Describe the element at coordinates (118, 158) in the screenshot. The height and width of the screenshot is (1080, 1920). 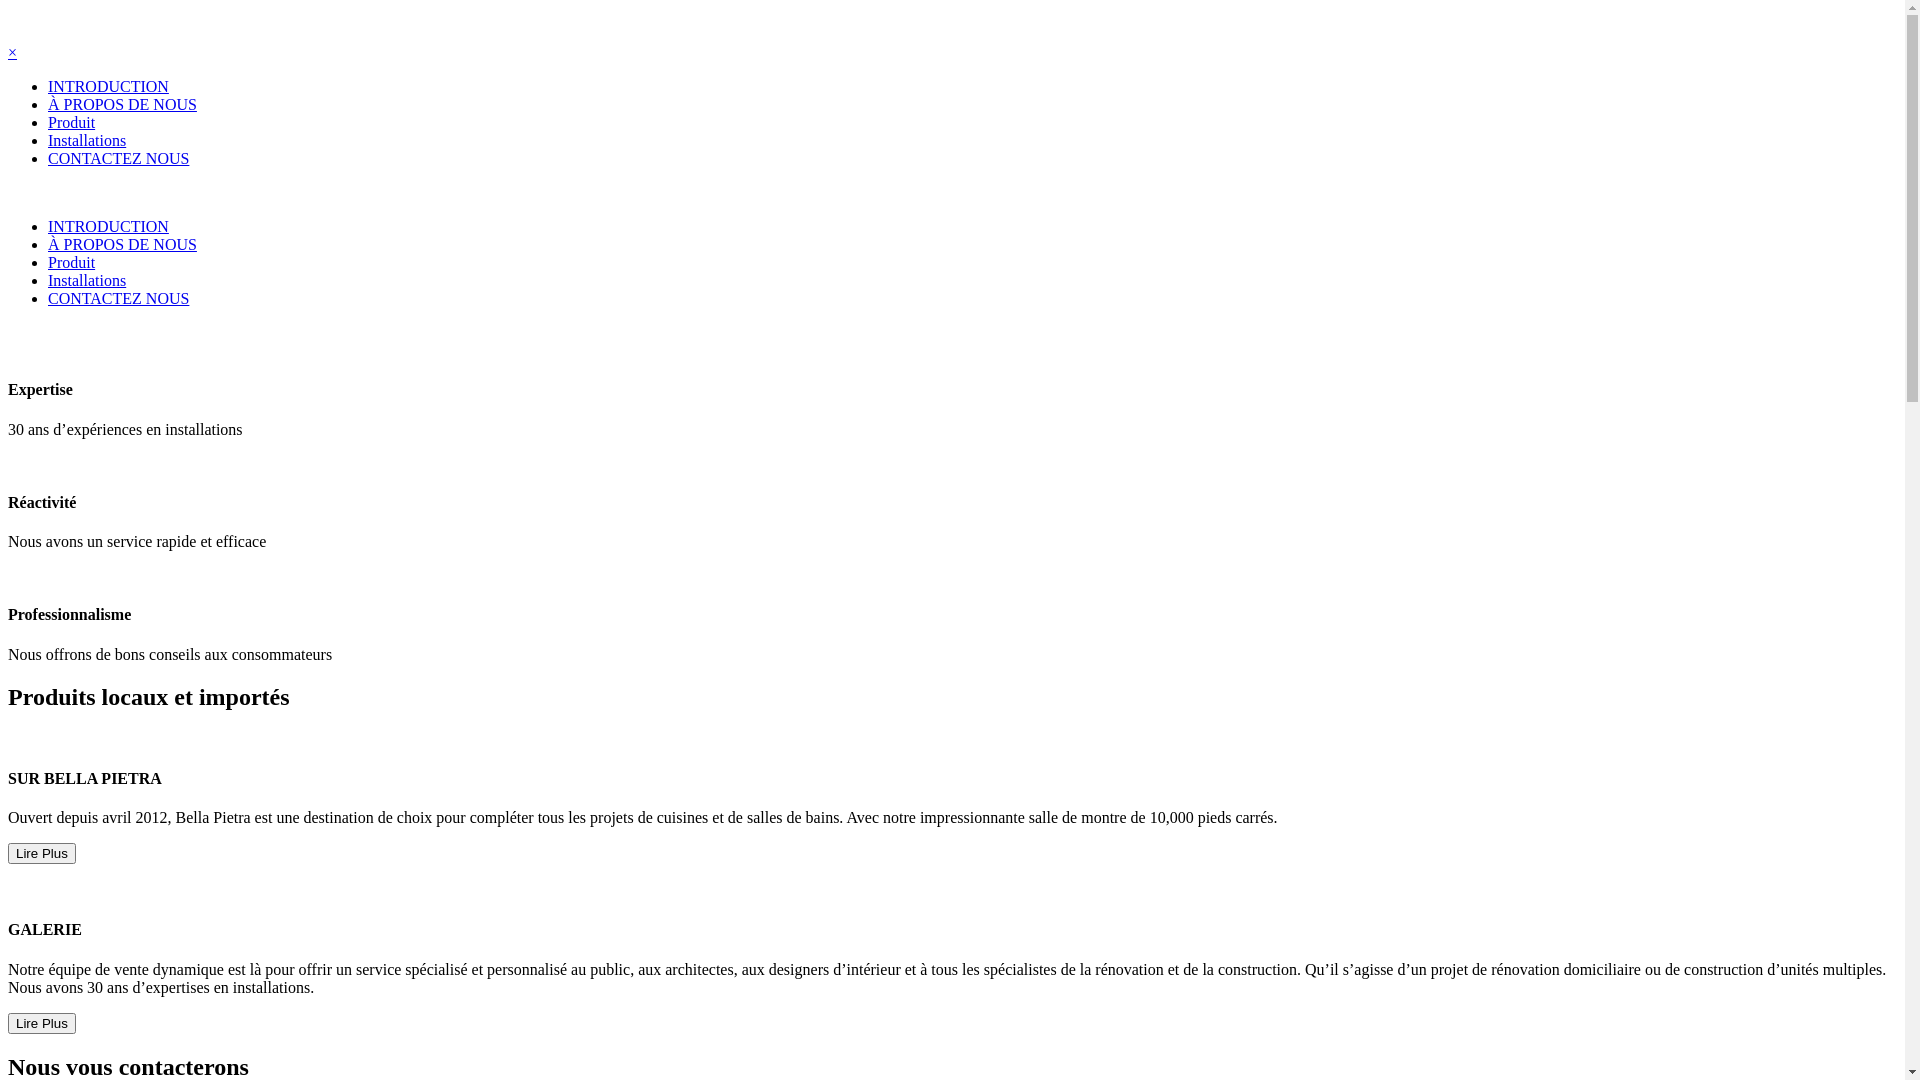
I see `CONTACTEZ NOUS` at that location.